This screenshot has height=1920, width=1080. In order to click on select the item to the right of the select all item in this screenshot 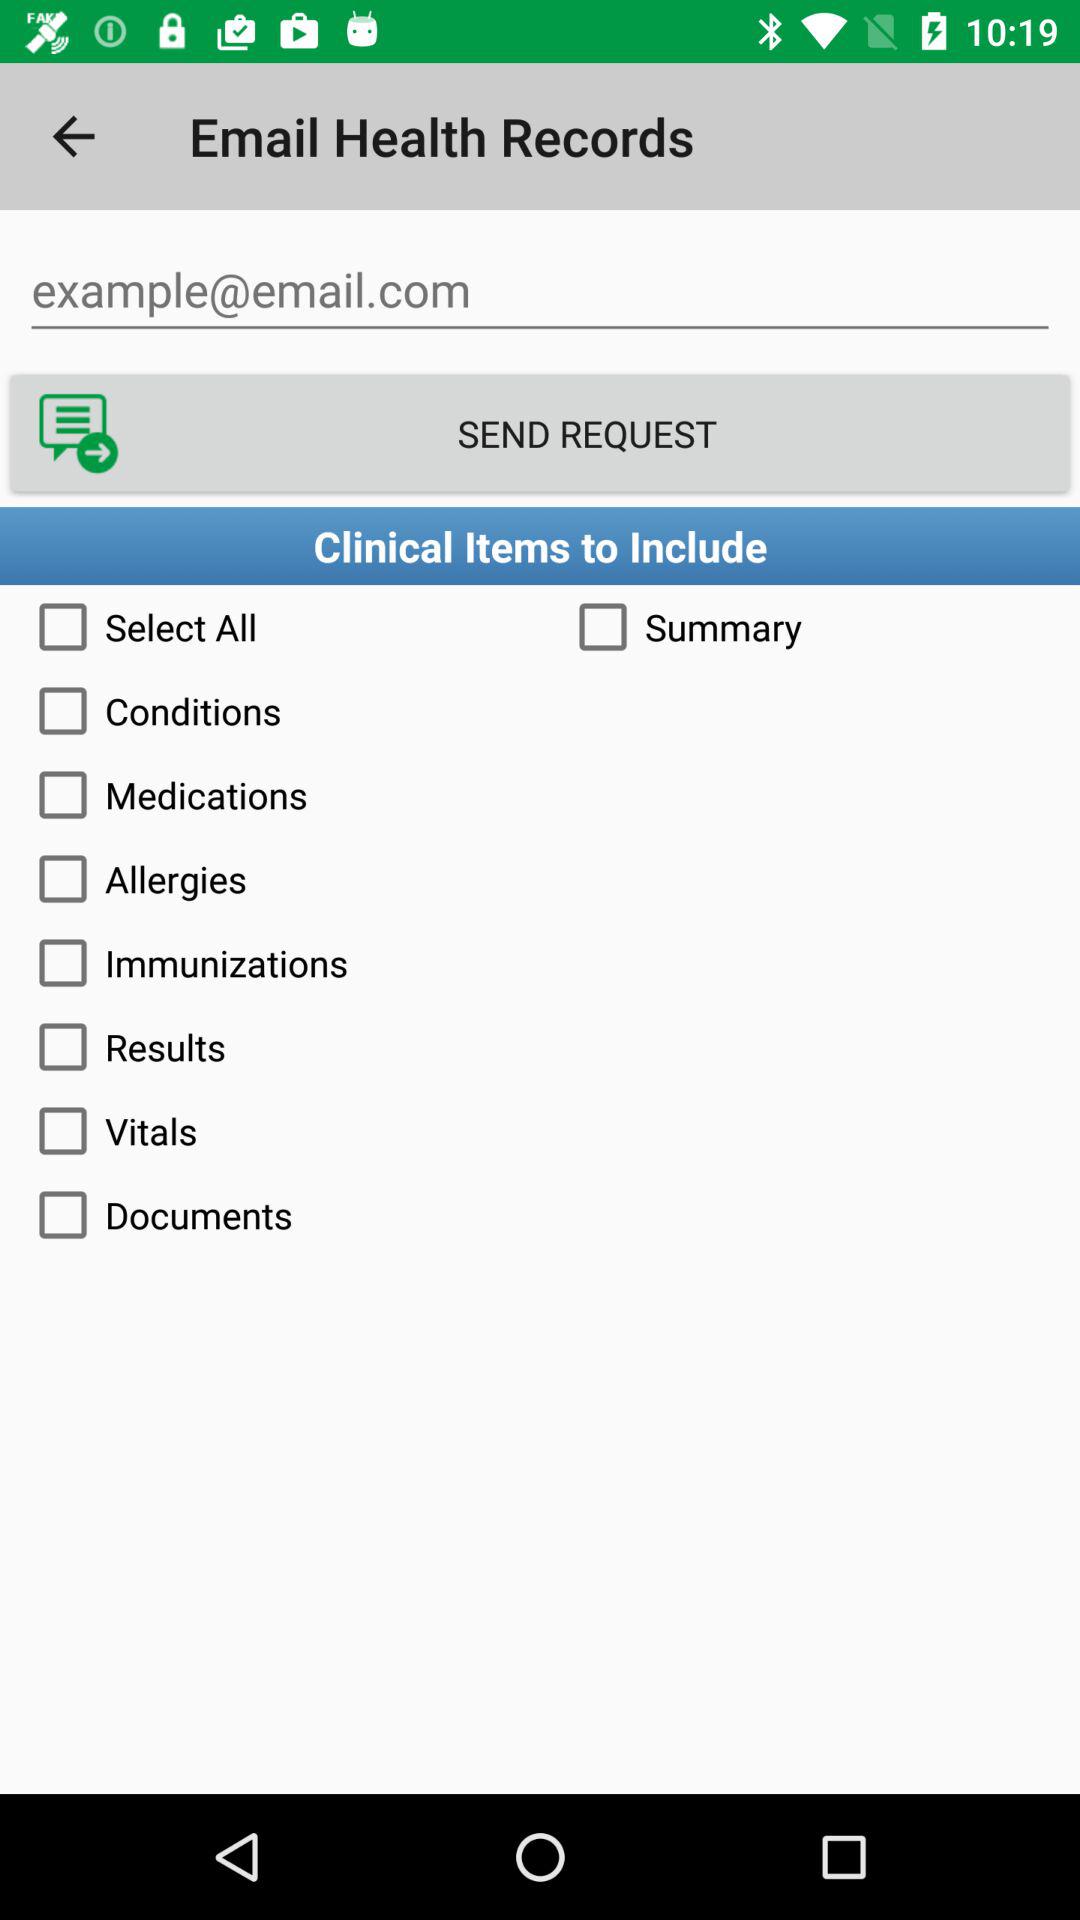, I will do `click(810, 626)`.